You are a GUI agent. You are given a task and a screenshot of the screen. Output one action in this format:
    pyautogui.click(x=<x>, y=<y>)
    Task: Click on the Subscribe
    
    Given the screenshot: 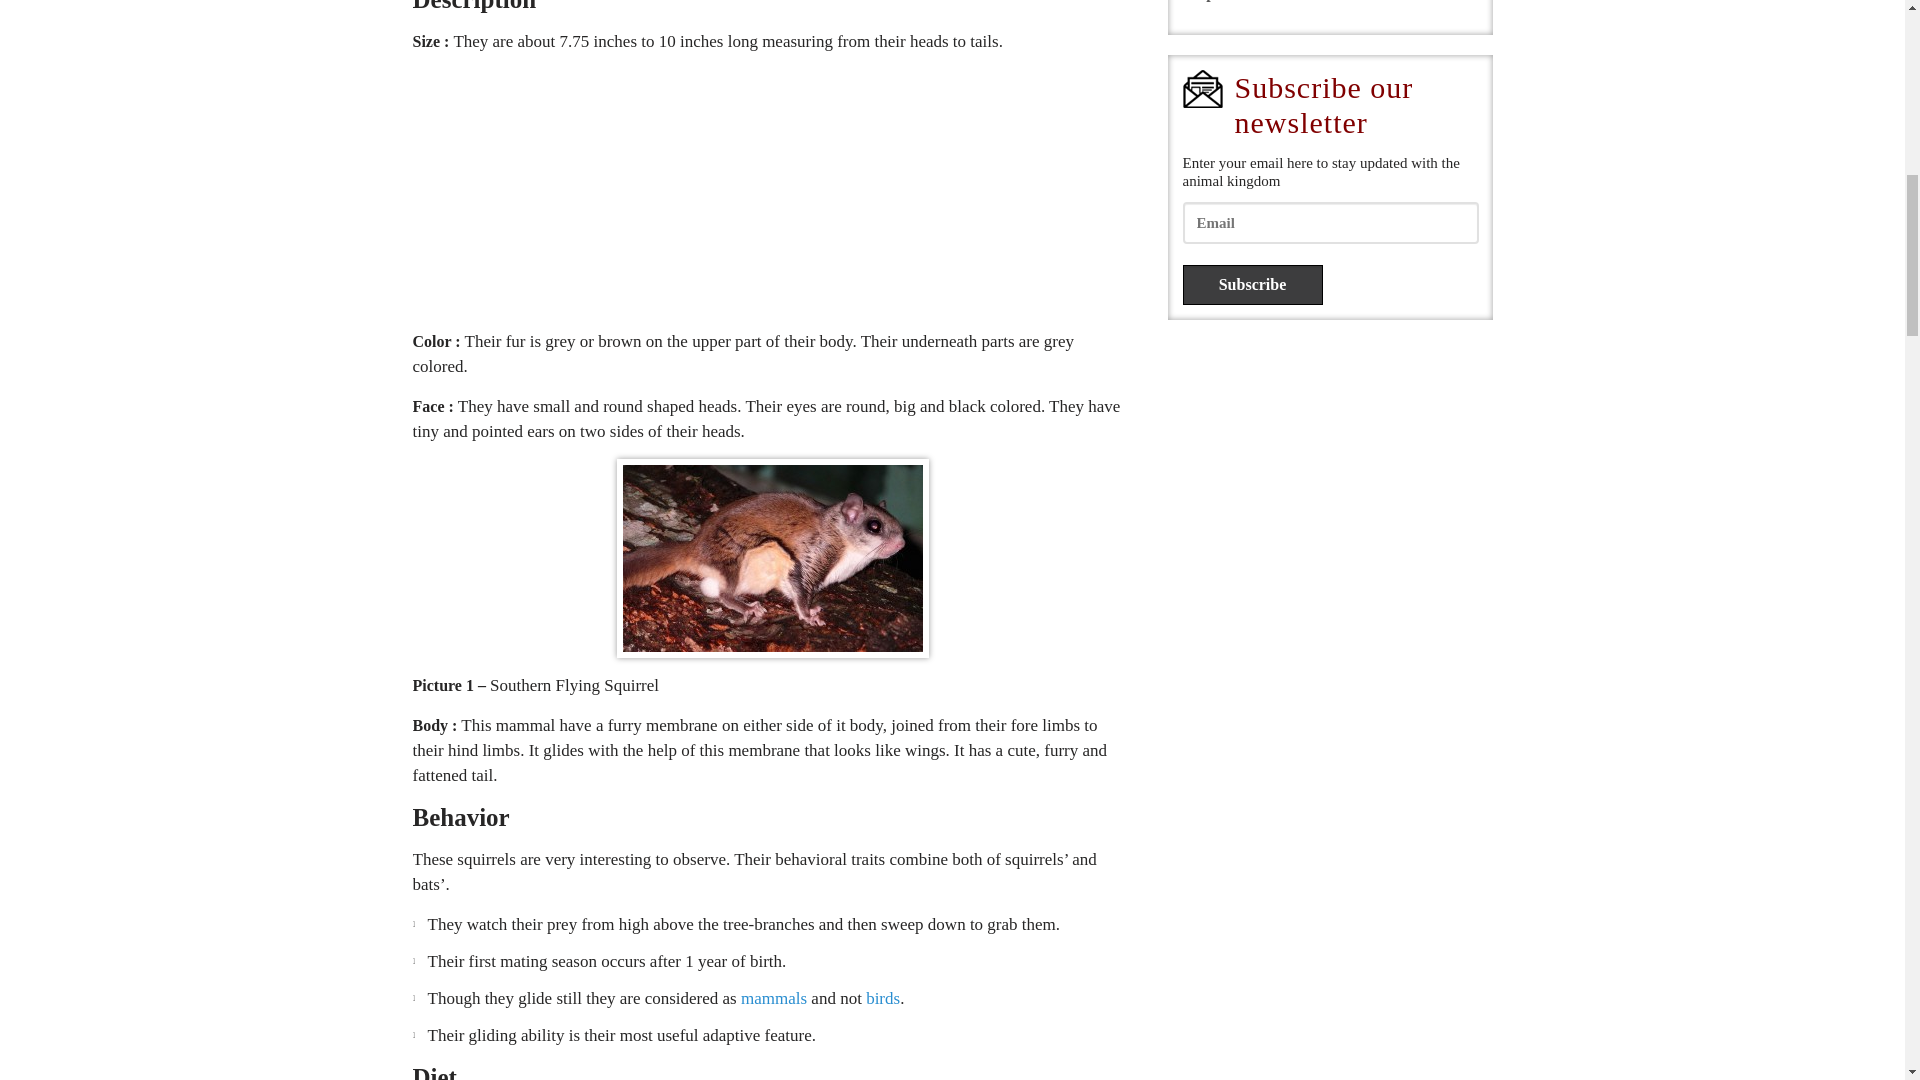 What is the action you would take?
    pyautogui.click(x=1252, y=284)
    